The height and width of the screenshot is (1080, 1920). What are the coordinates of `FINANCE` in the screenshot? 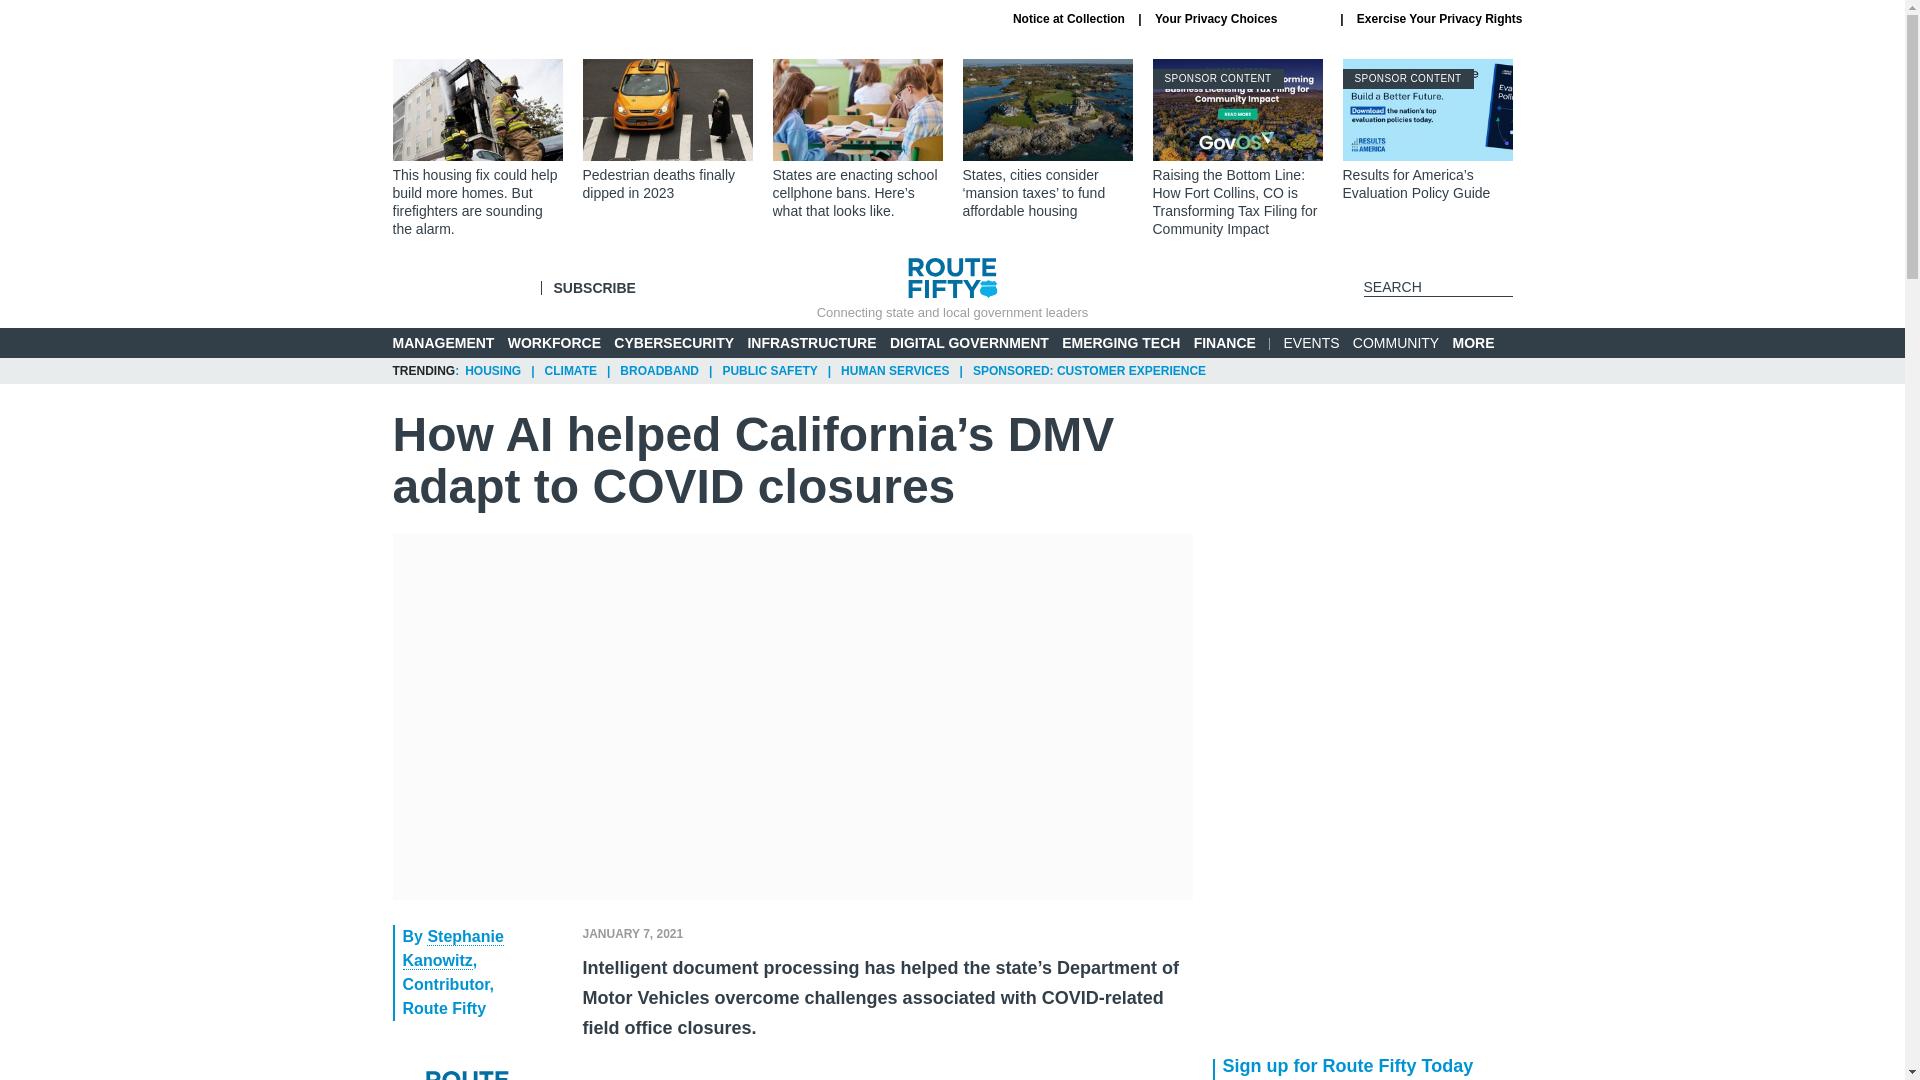 It's located at (1224, 342).